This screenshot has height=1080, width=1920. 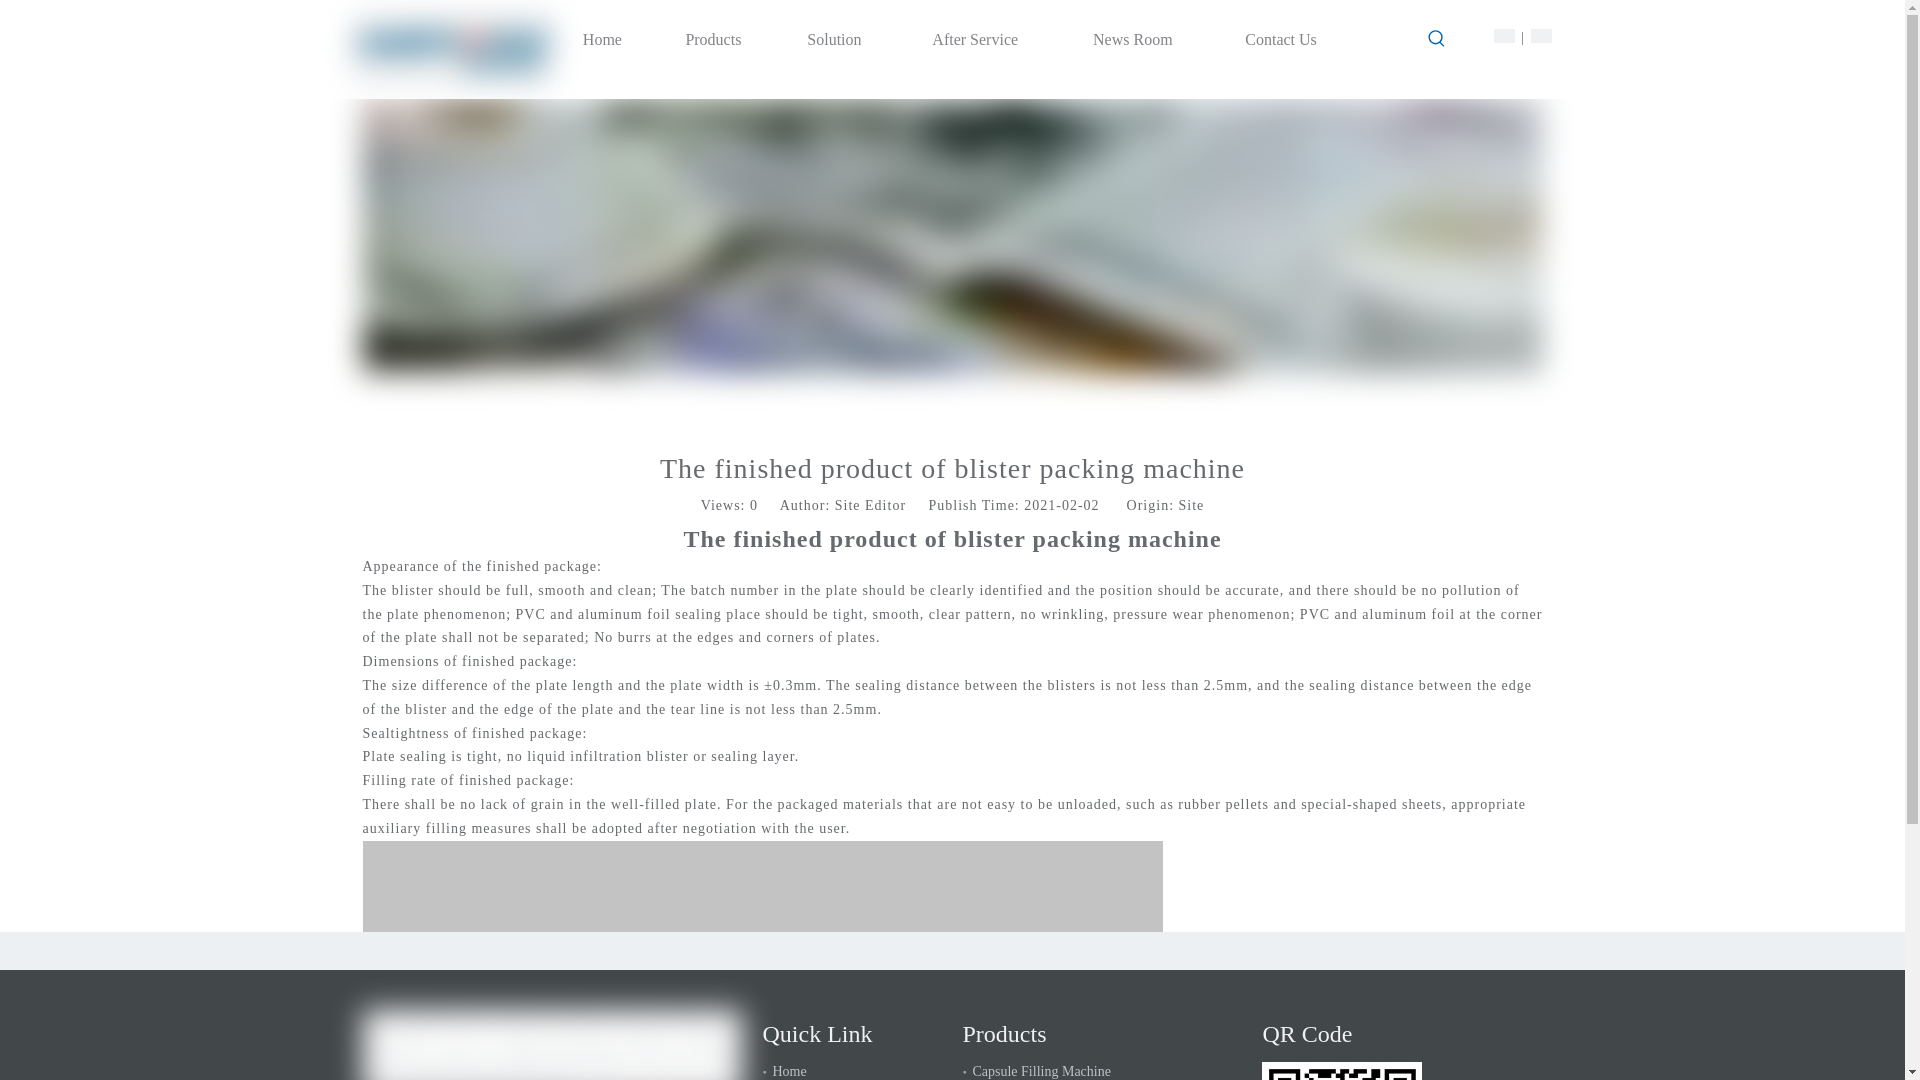 What do you see at coordinates (1040, 1070) in the screenshot?
I see `Capsule Filling Machine` at bounding box center [1040, 1070].